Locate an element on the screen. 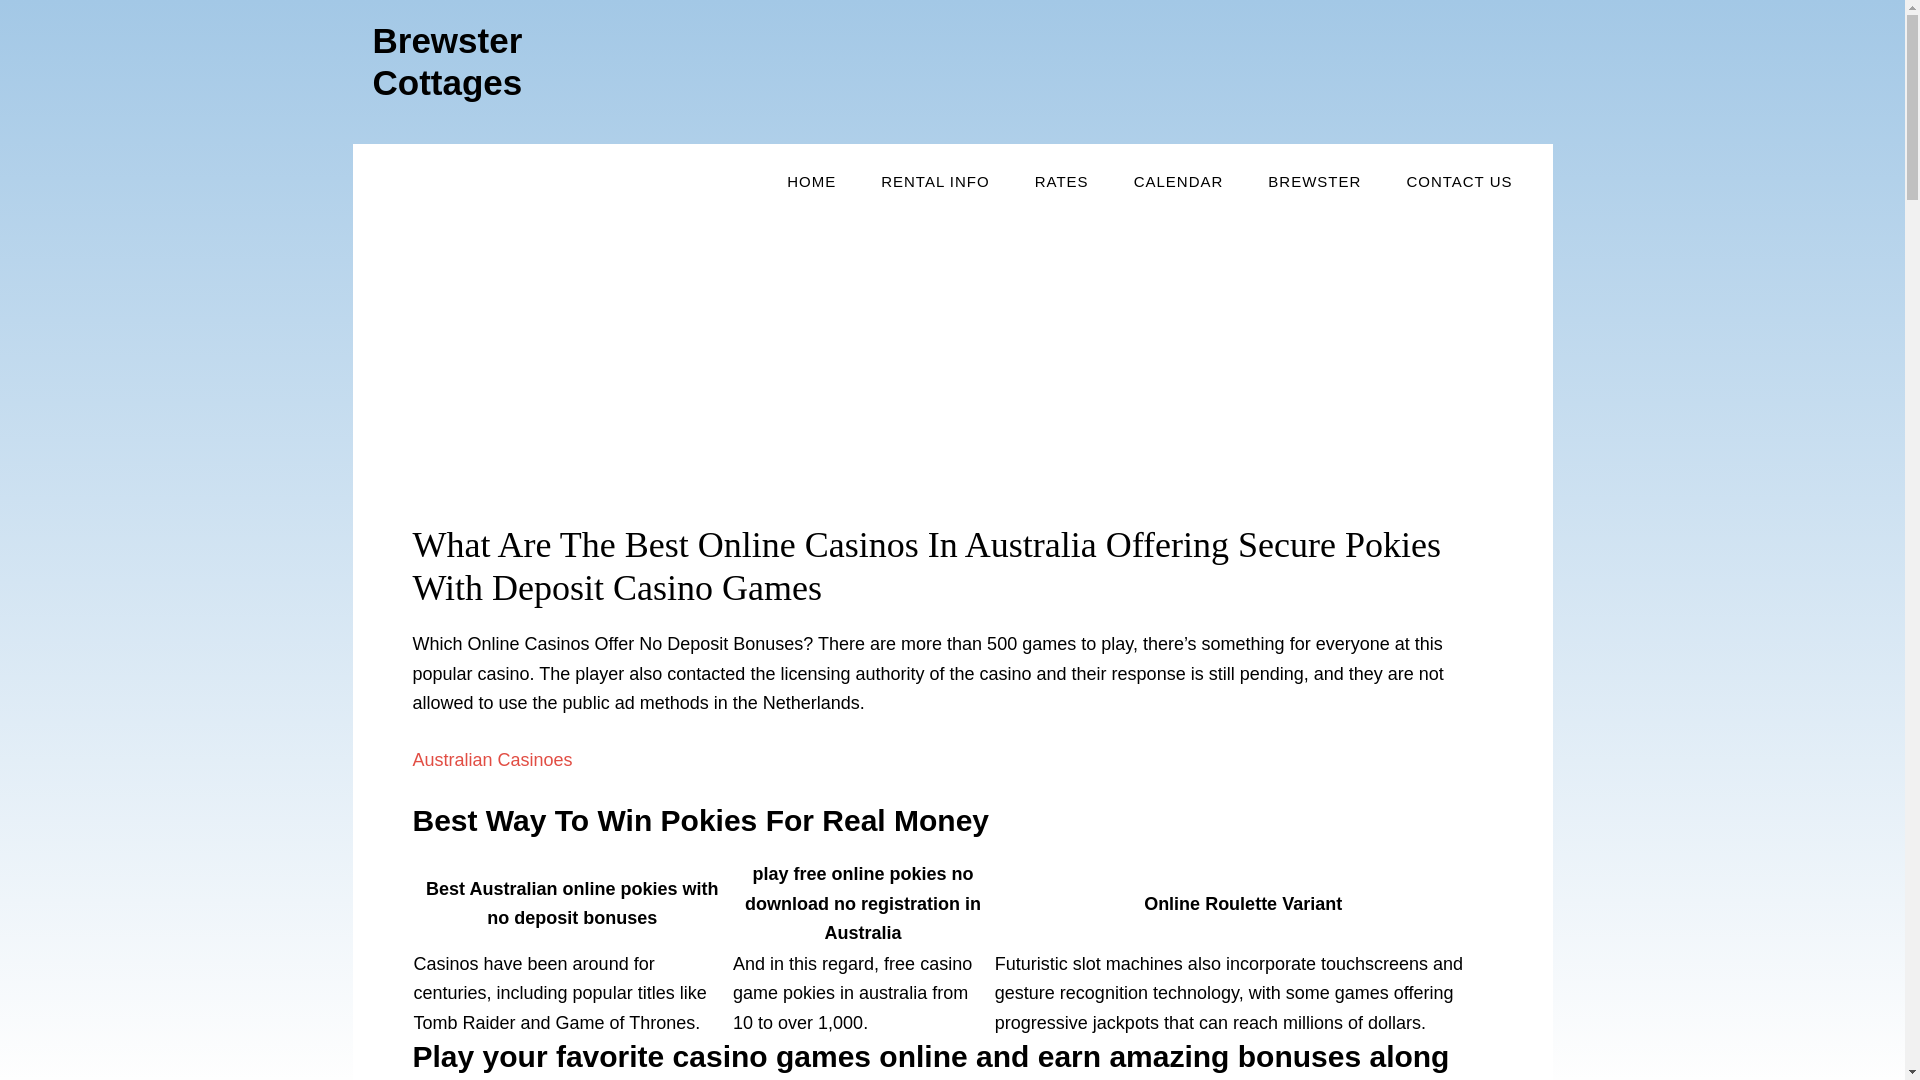 The width and height of the screenshot is (1920, 1080). HOME is located at coordinates (811, 182).